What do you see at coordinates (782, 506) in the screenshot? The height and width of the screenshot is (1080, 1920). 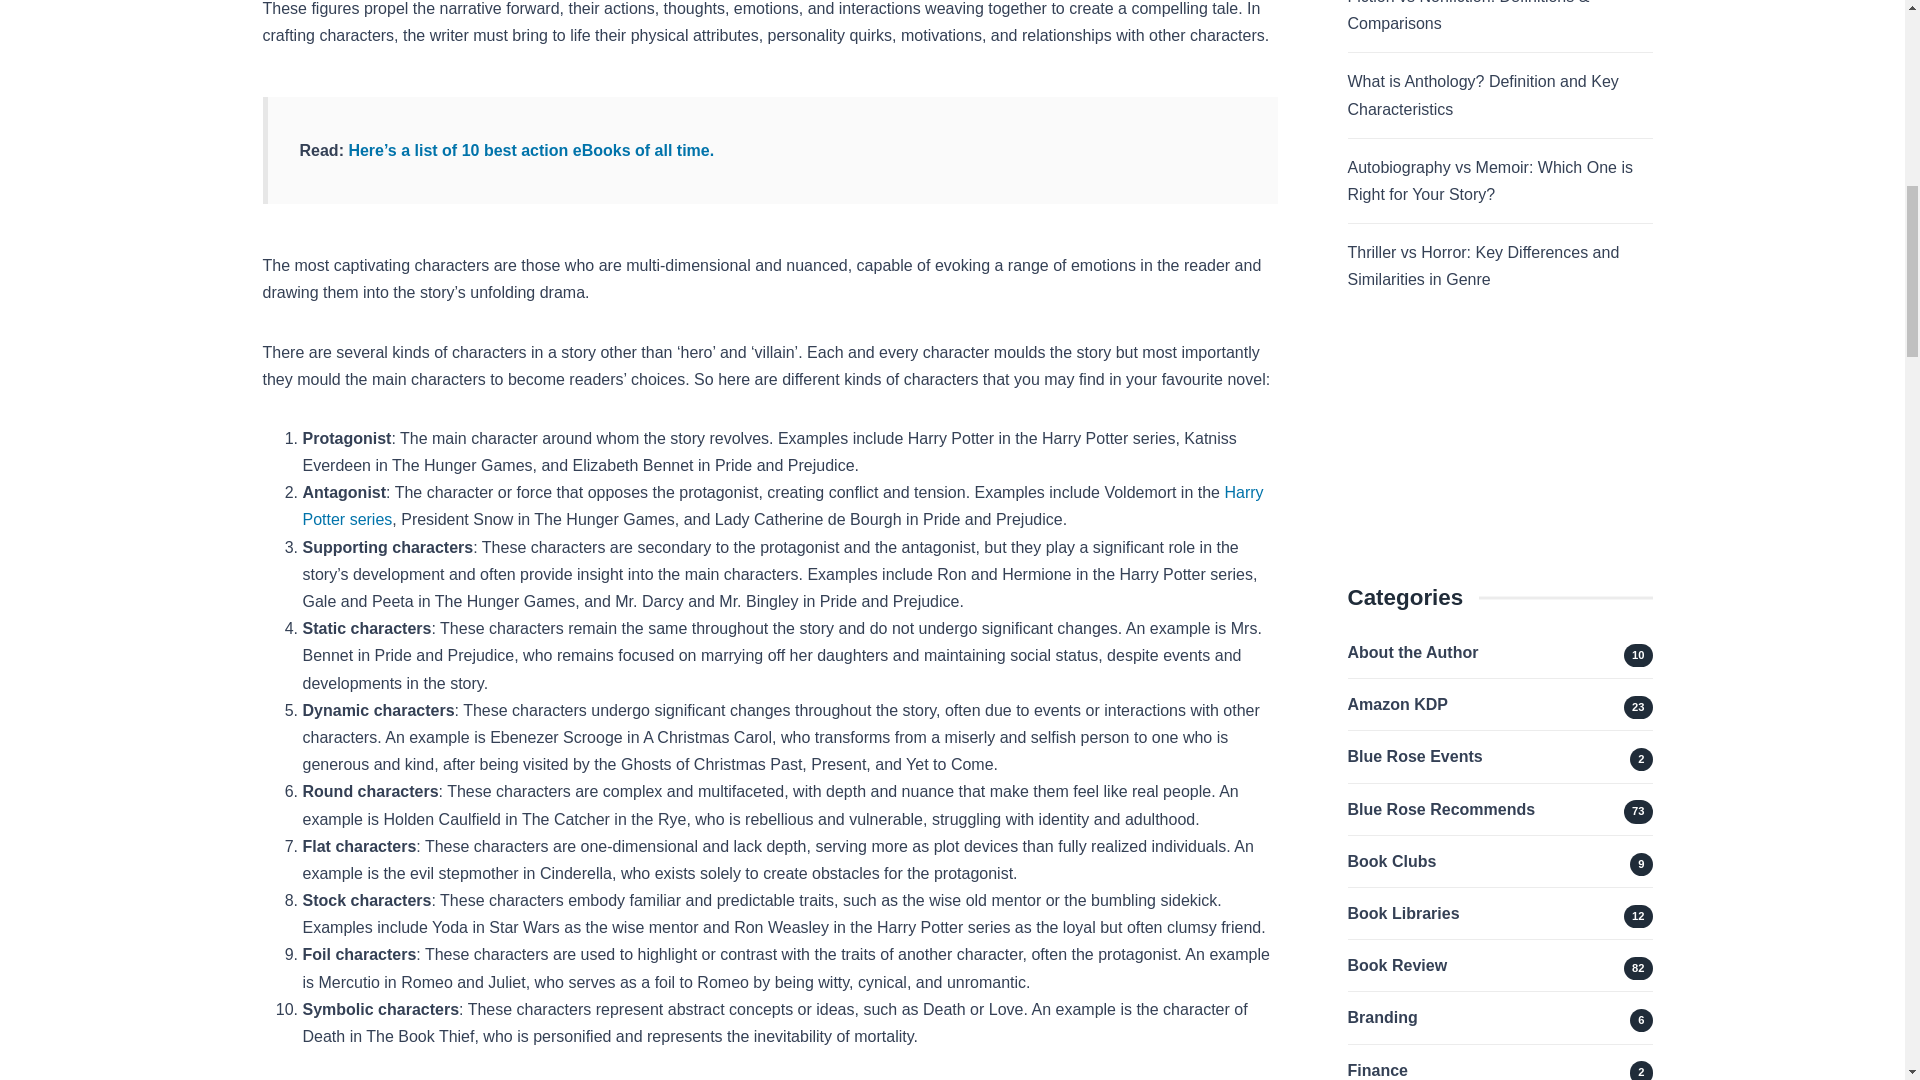 I see `Harry Potter series` at bounding box center [782, 506].